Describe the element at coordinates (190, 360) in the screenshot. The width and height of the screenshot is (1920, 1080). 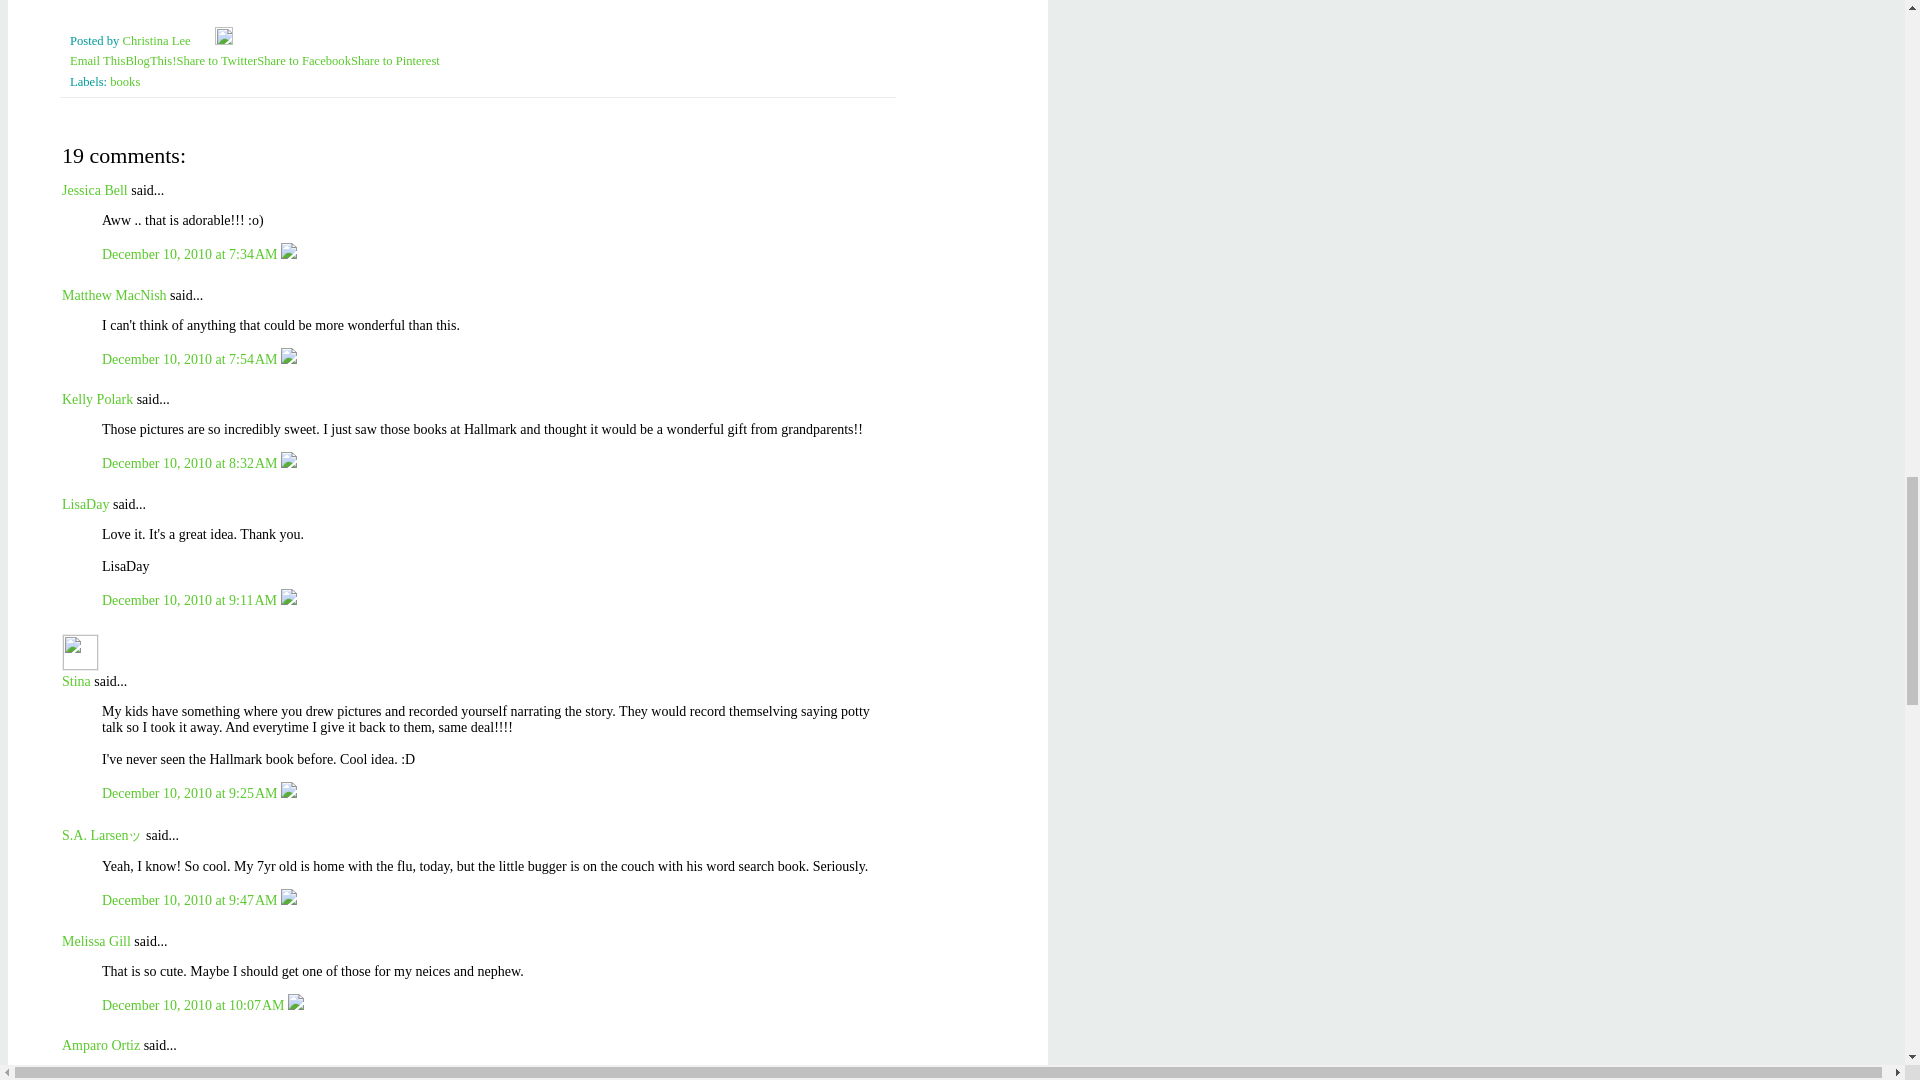
I see `comment permalink` at that location.